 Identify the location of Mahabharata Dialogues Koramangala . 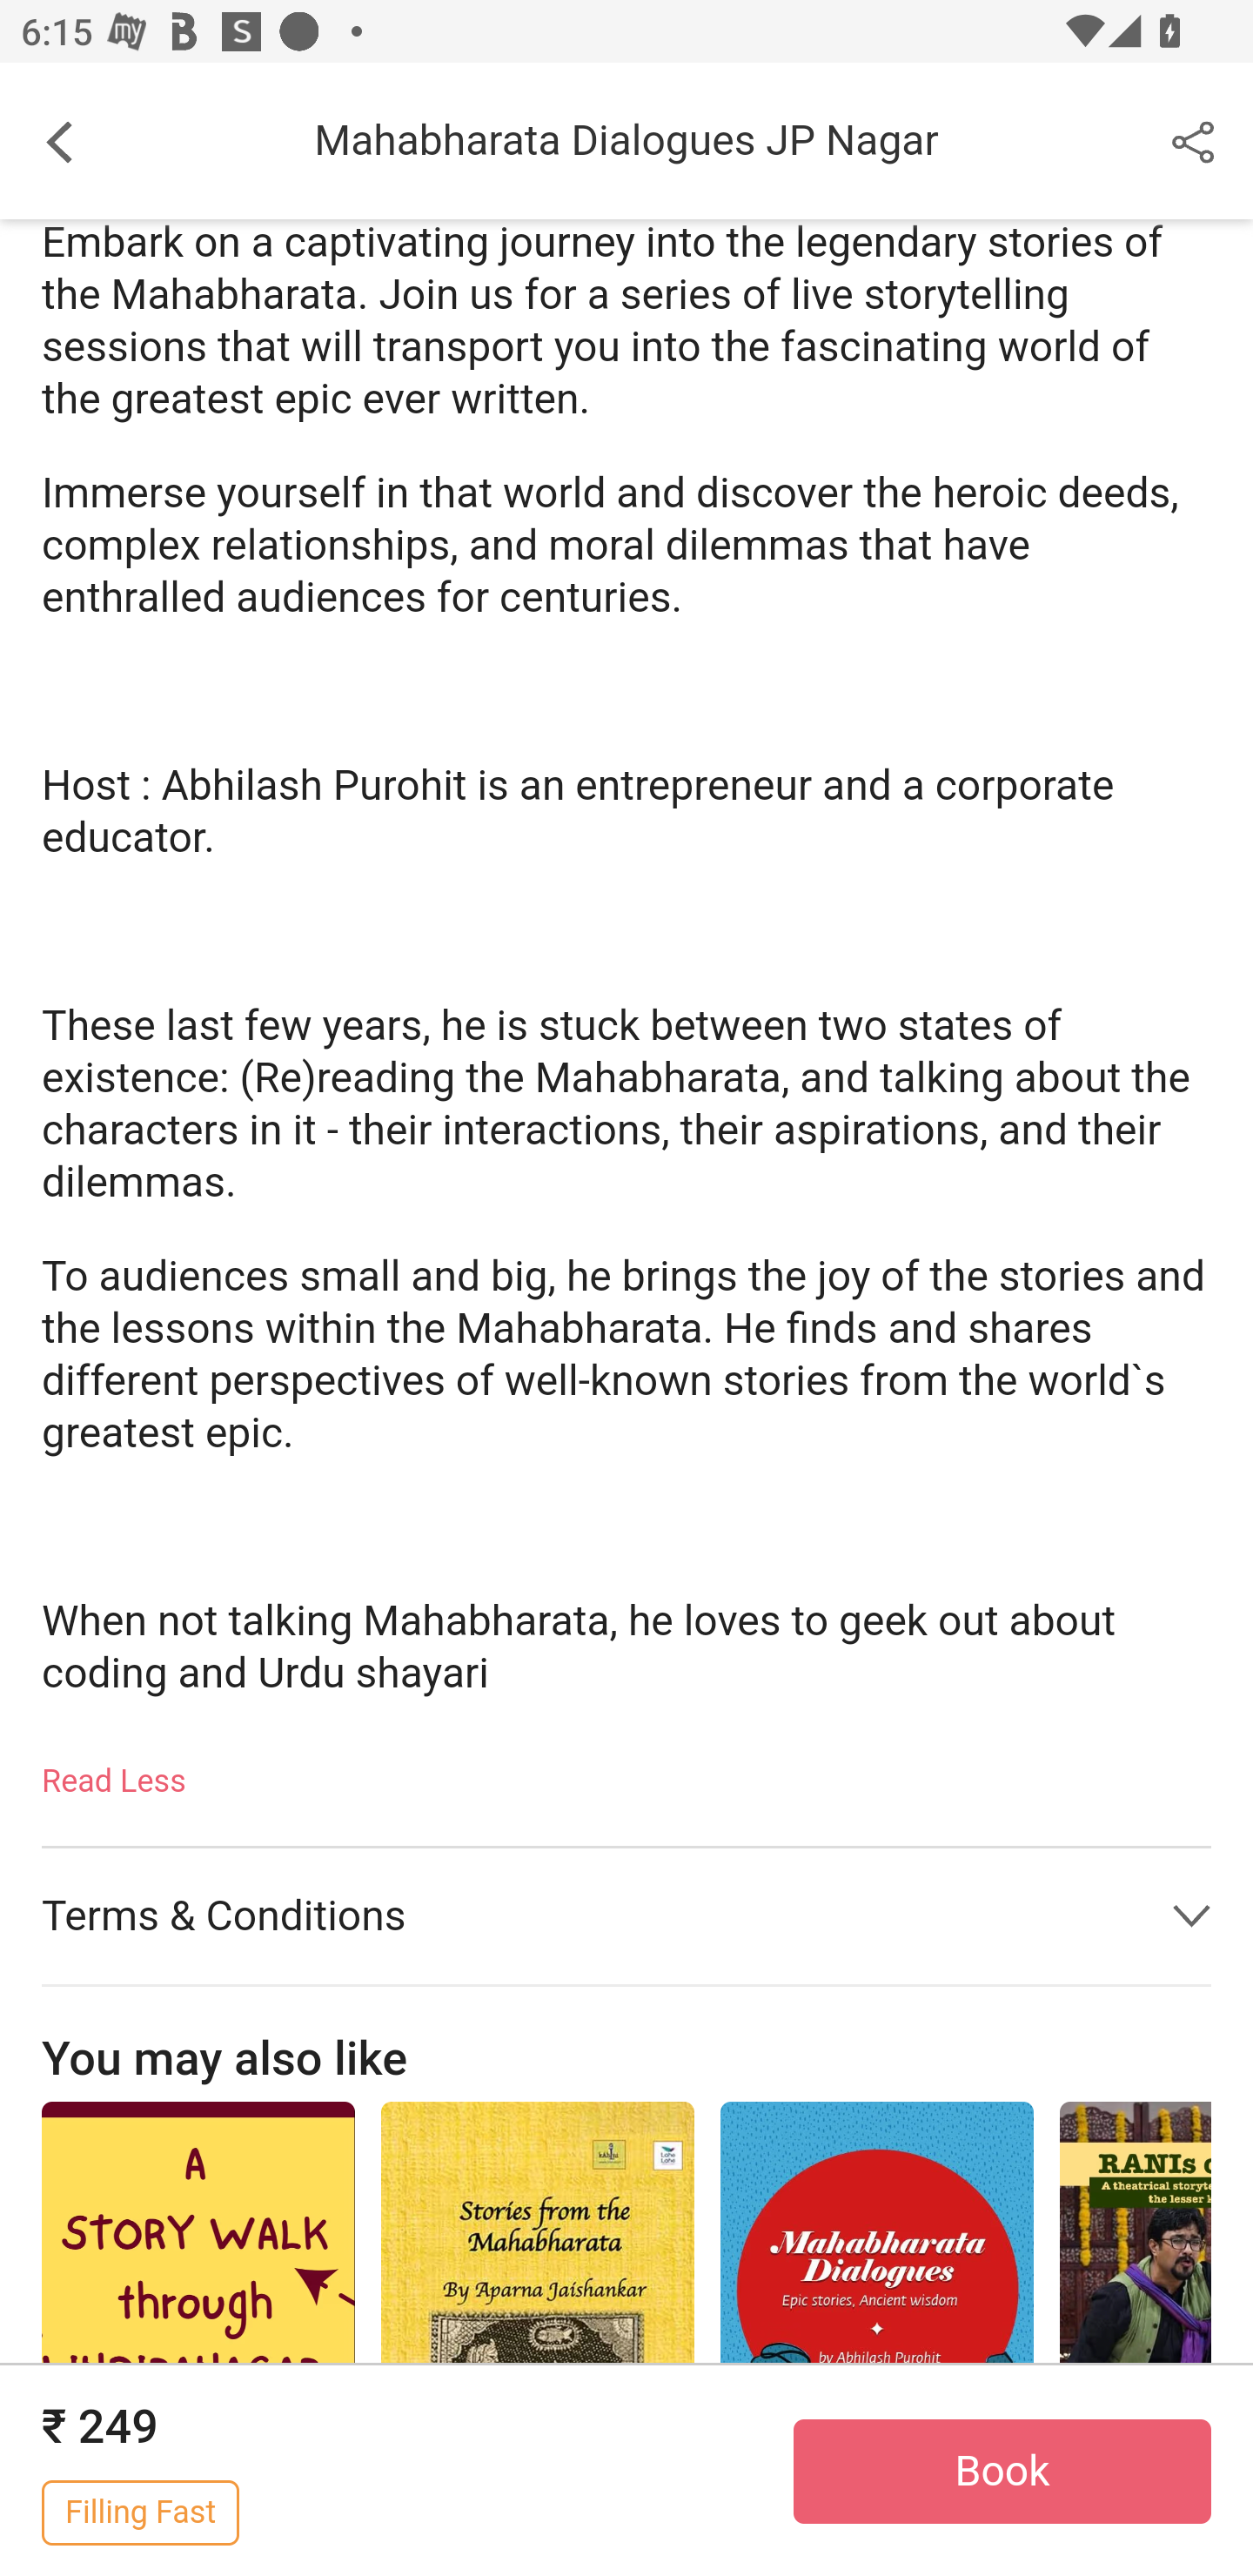
(877, 2339).